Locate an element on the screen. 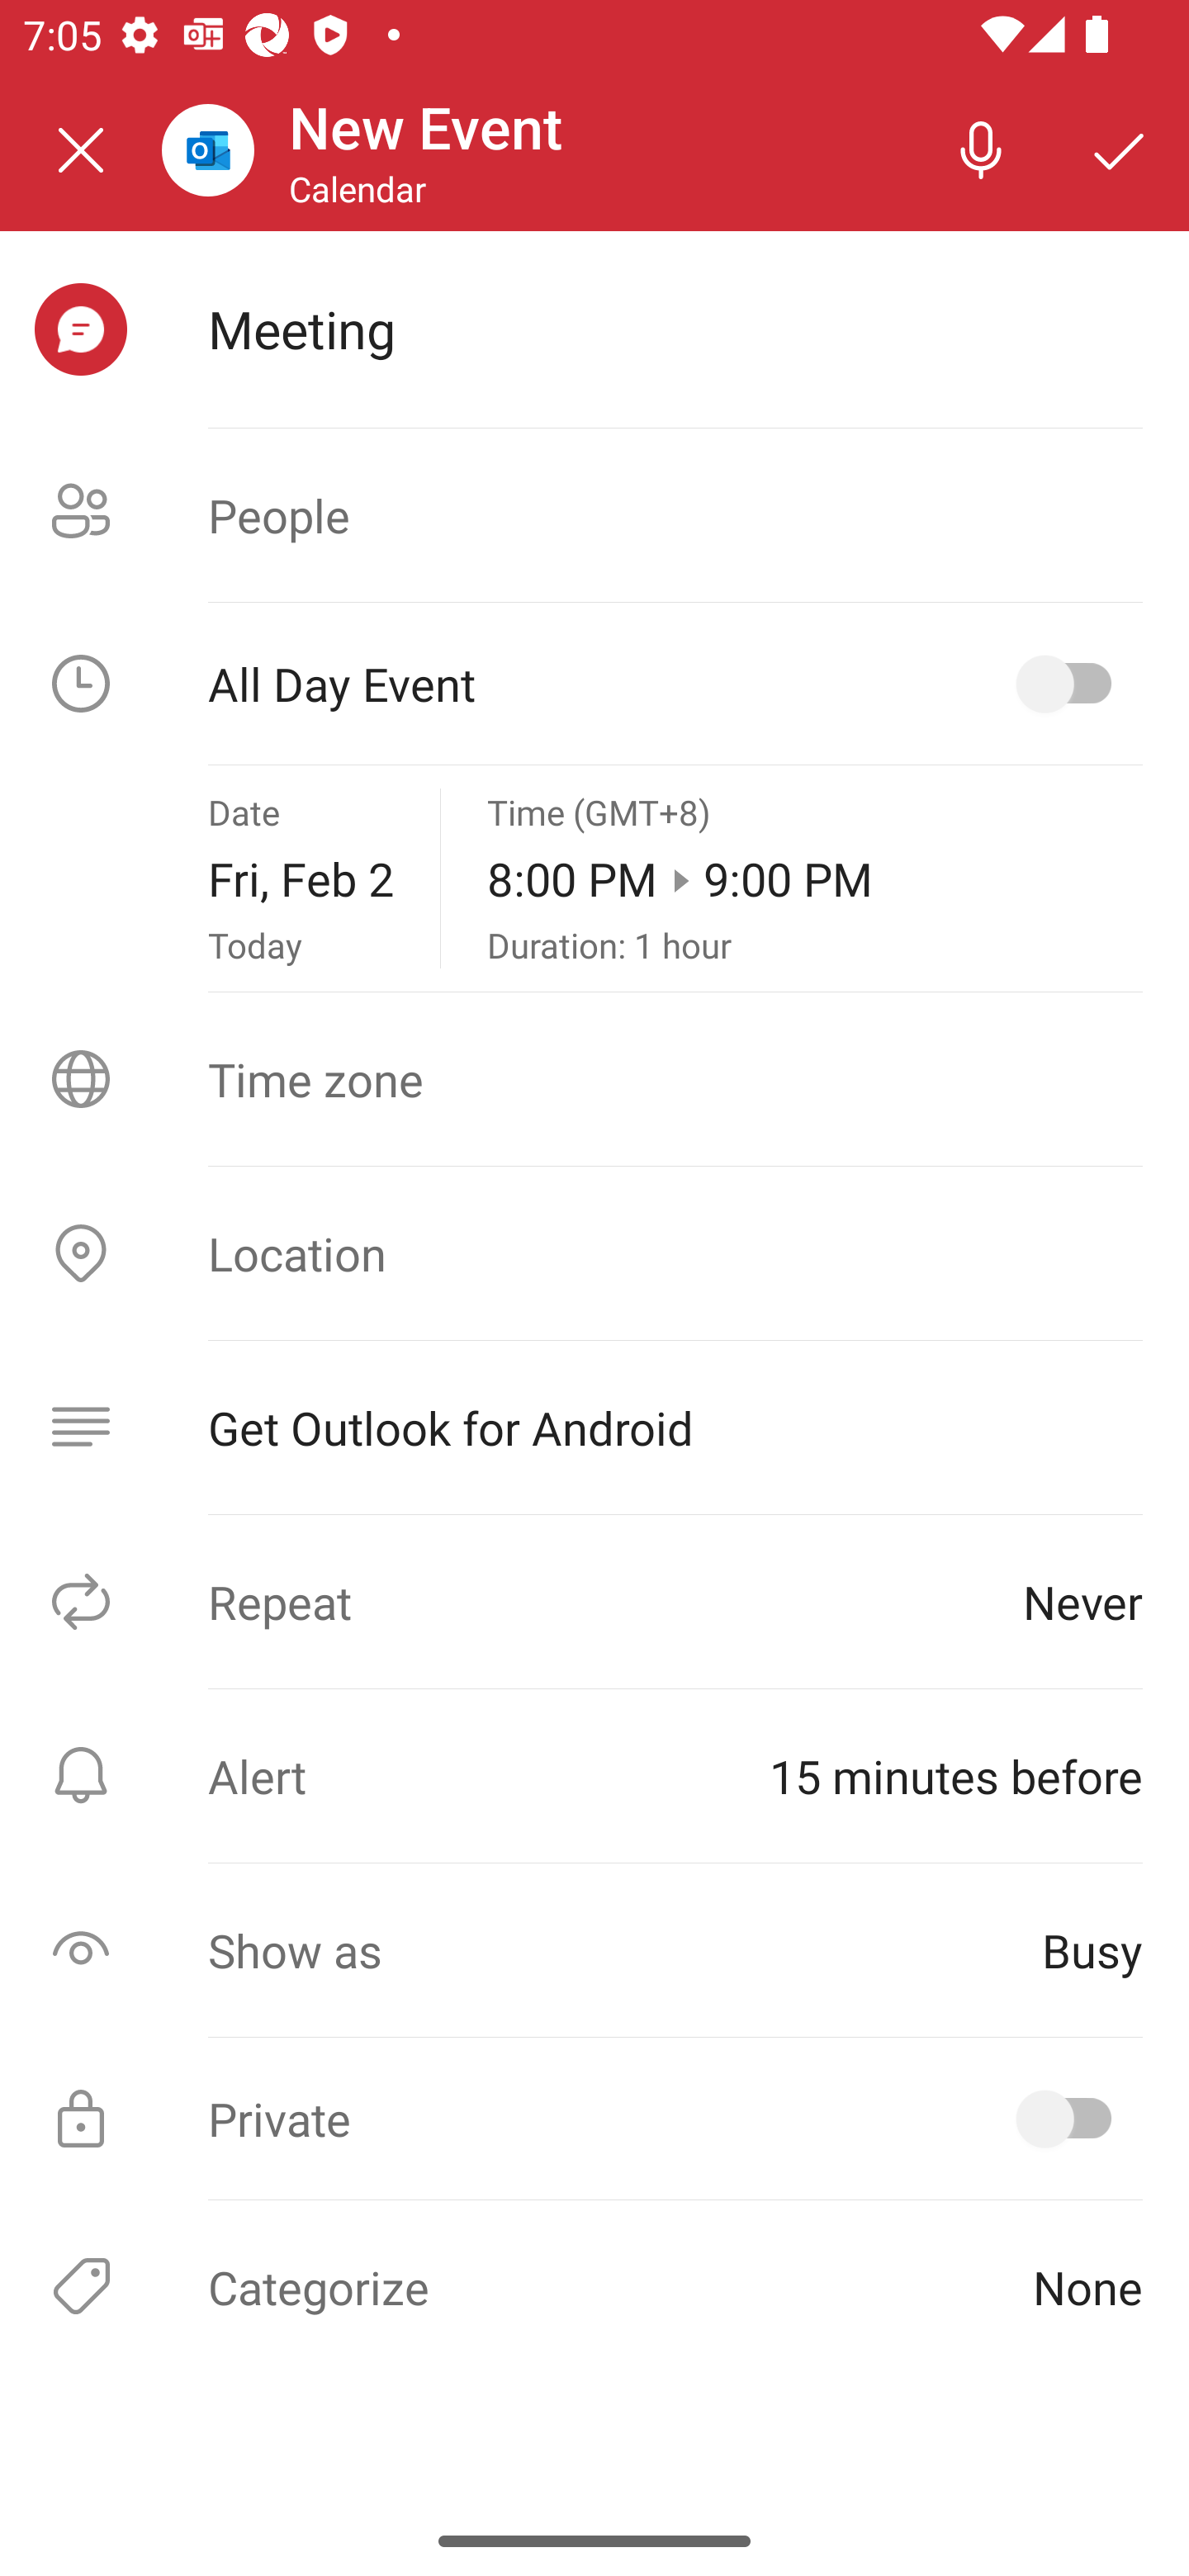  Save button is located at coordinates (1120, 149).